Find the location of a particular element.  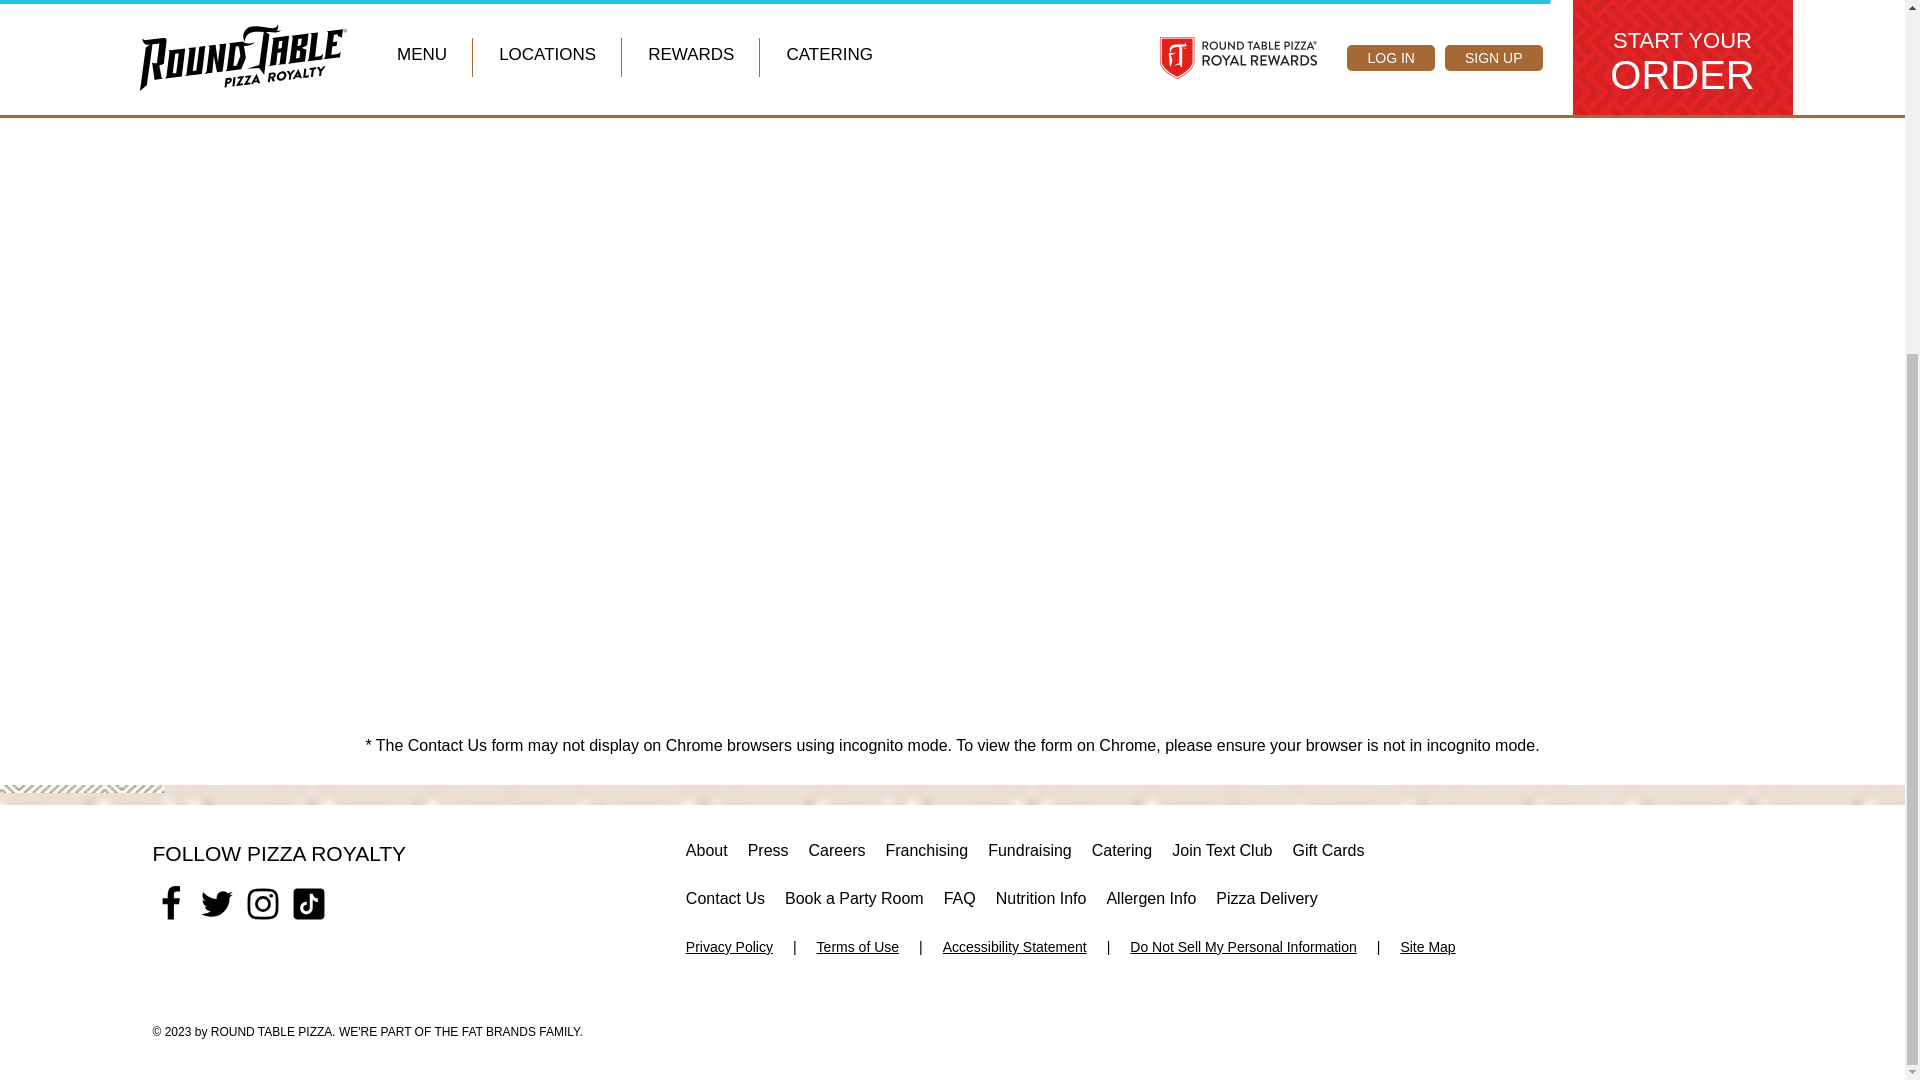

Catering is located at coordinates (1122, 856).